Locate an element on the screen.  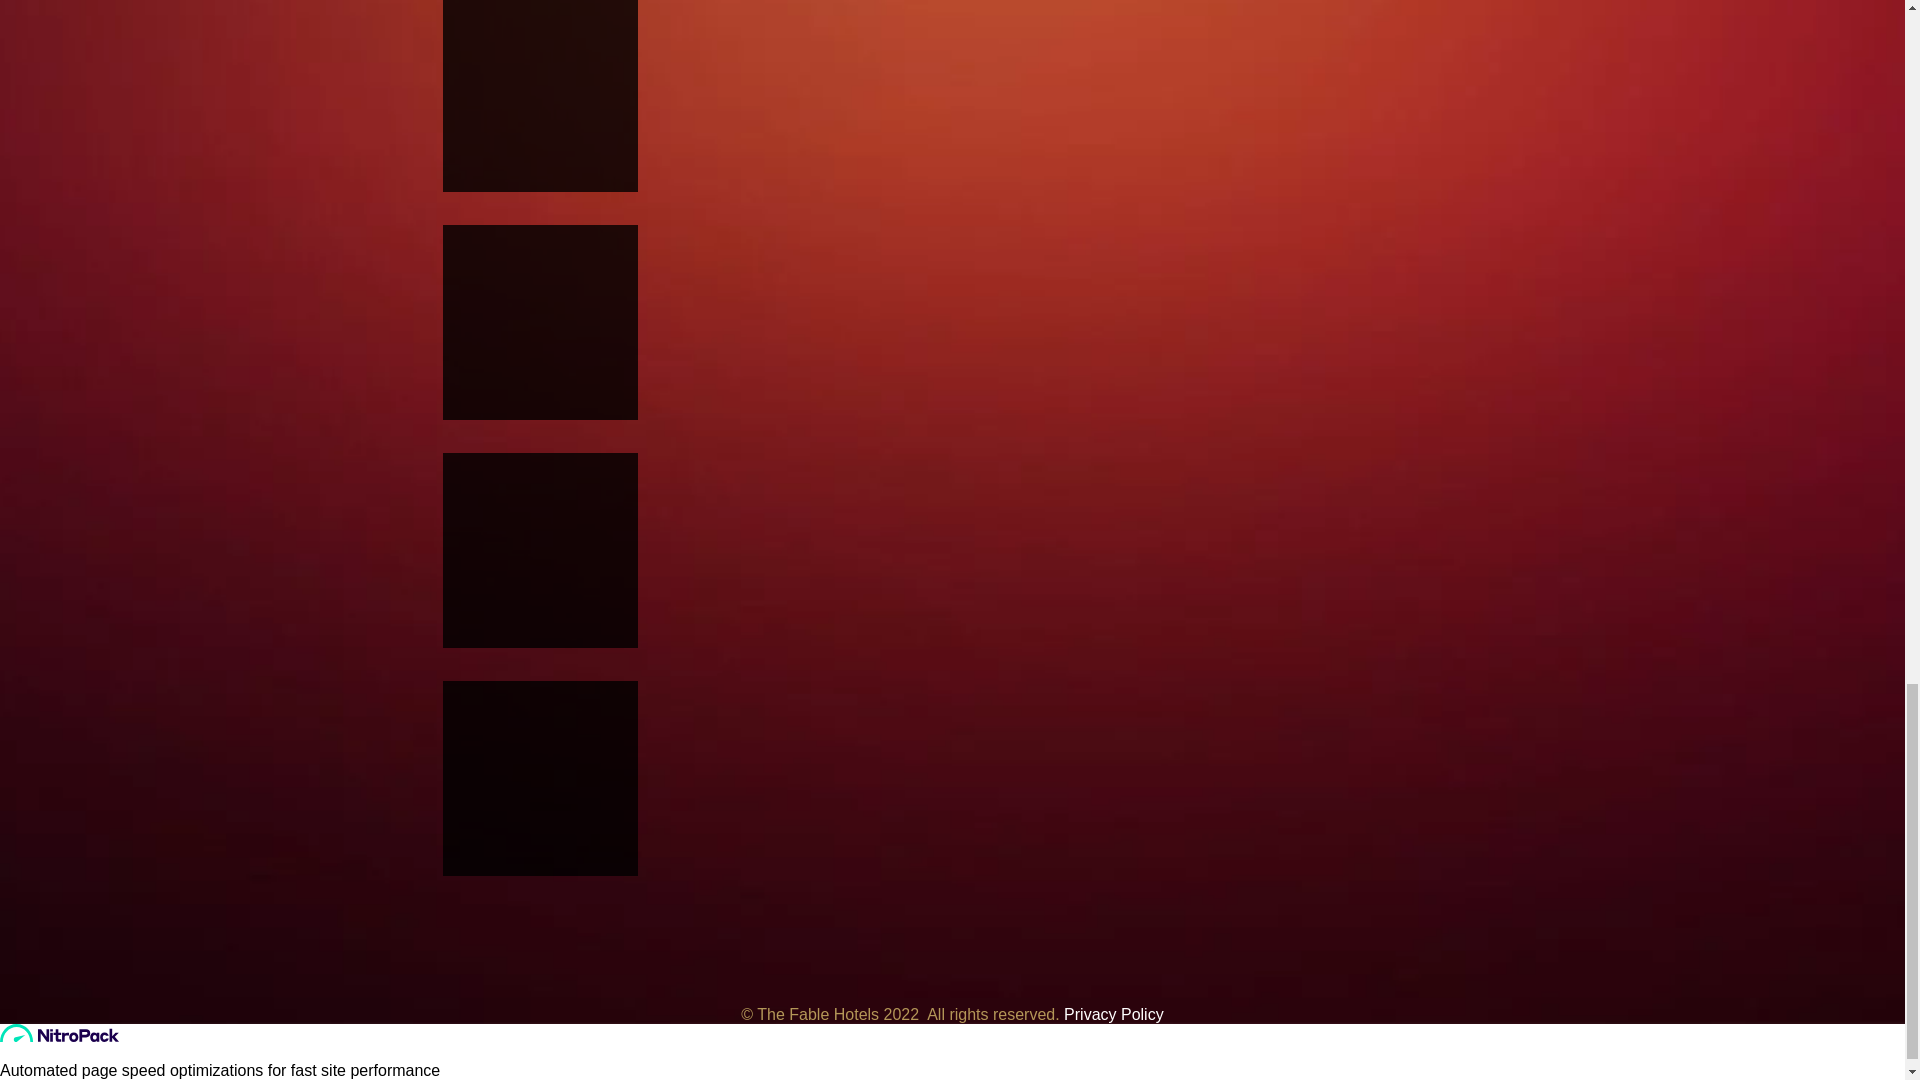
WeChat is located at coordinates (1744, 994).